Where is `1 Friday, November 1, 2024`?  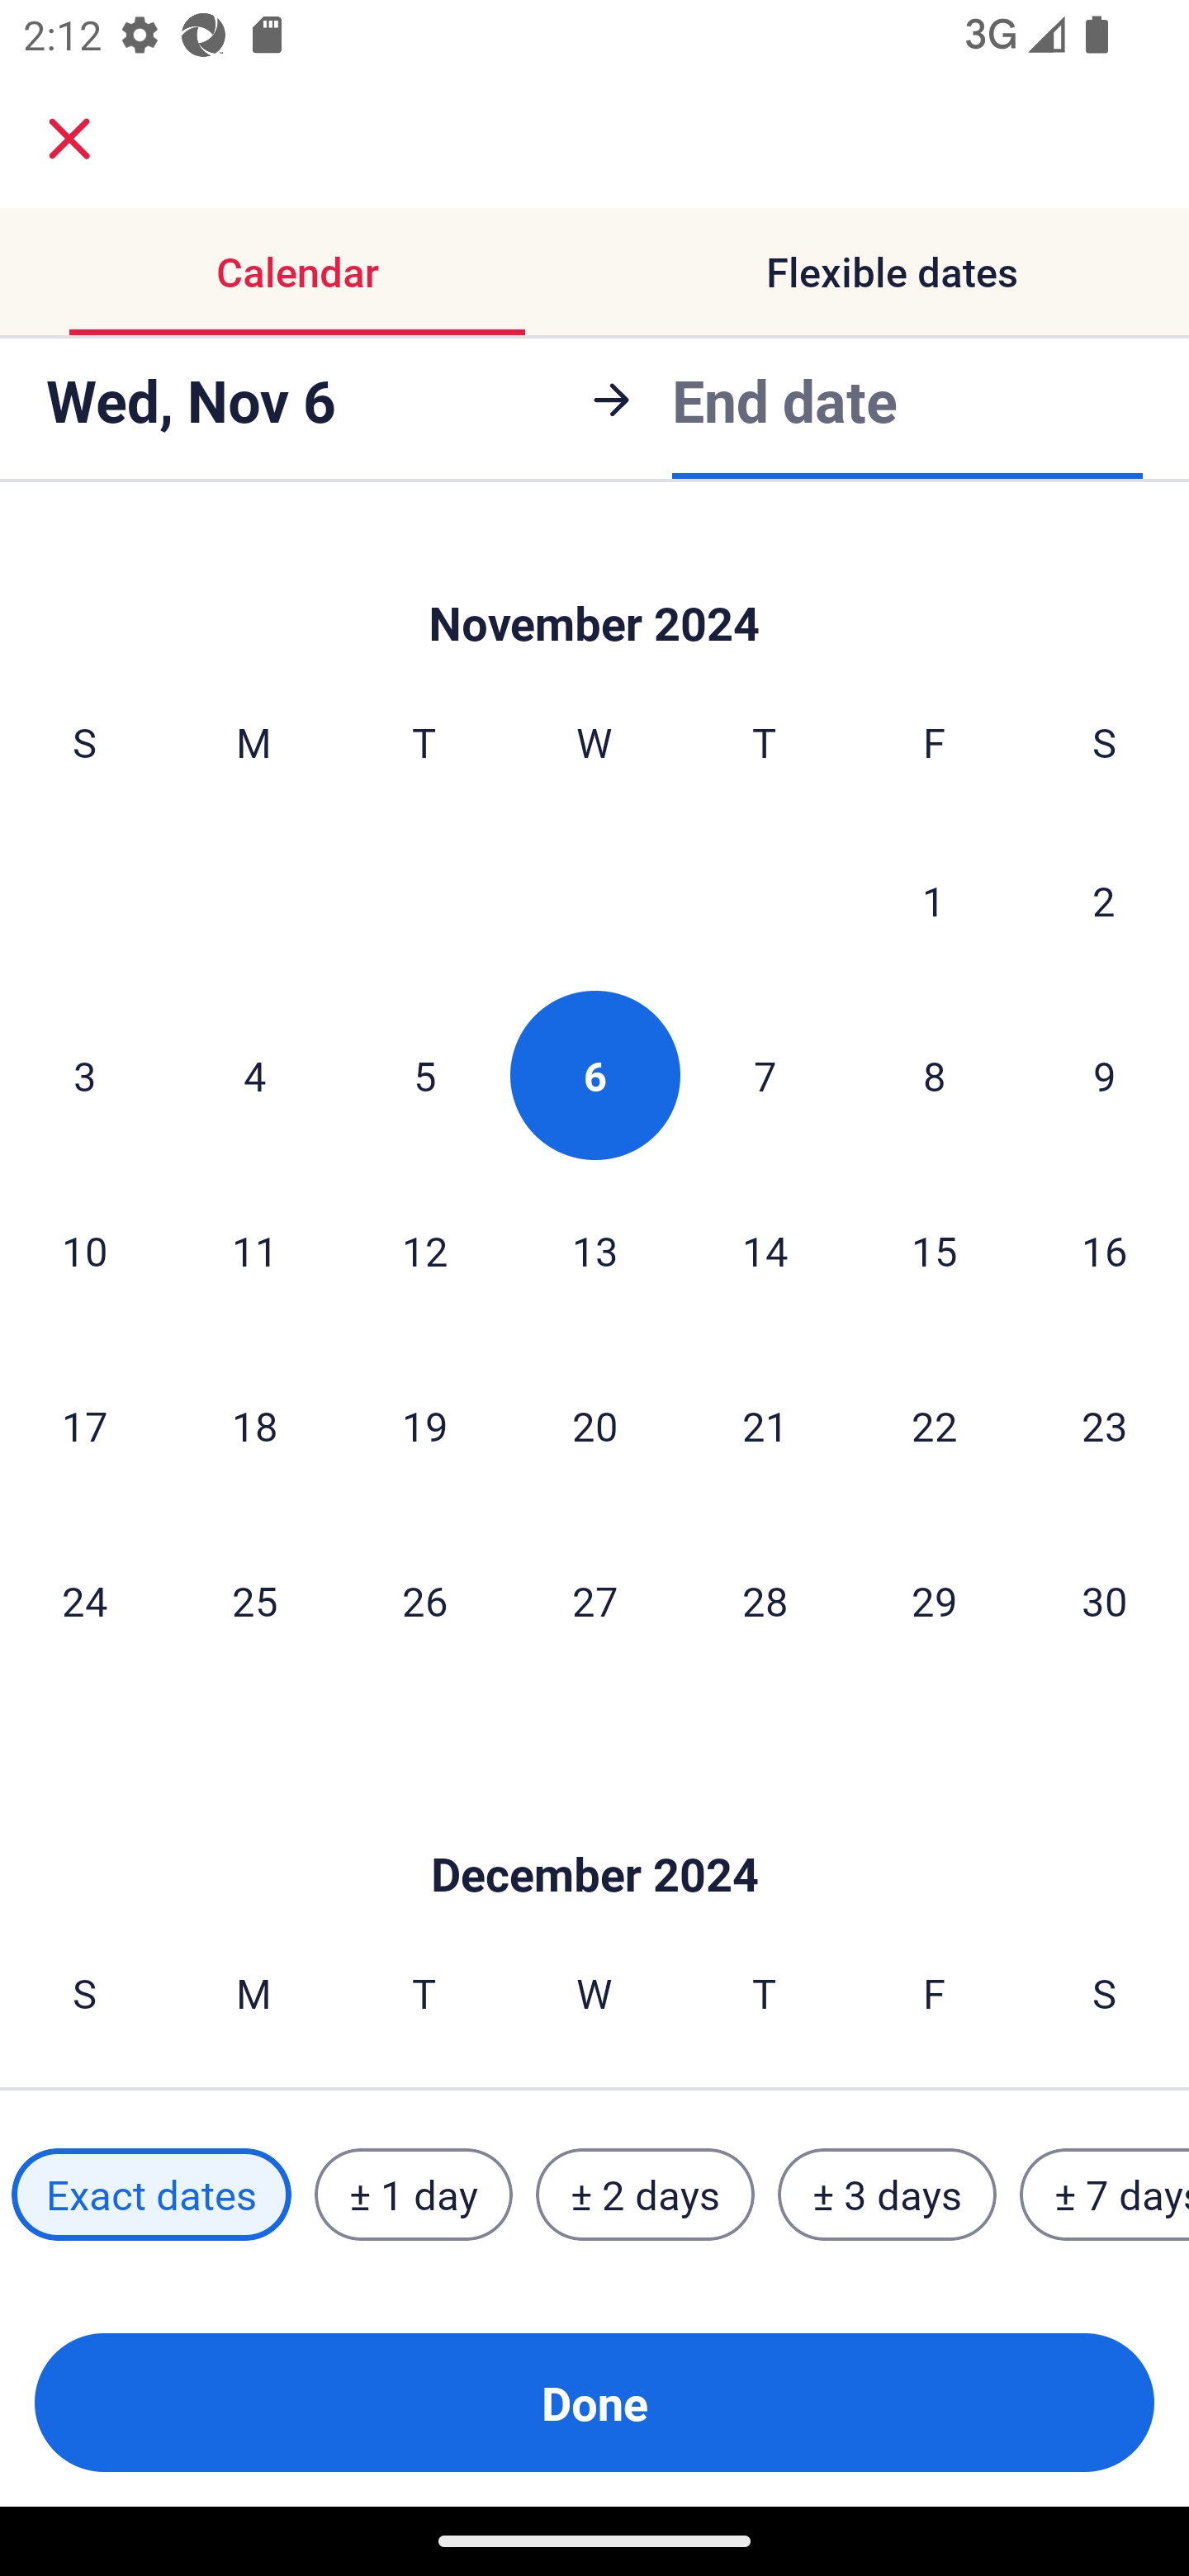
1 Friday, November 1, 2024 is located at coordinates (934, 900).